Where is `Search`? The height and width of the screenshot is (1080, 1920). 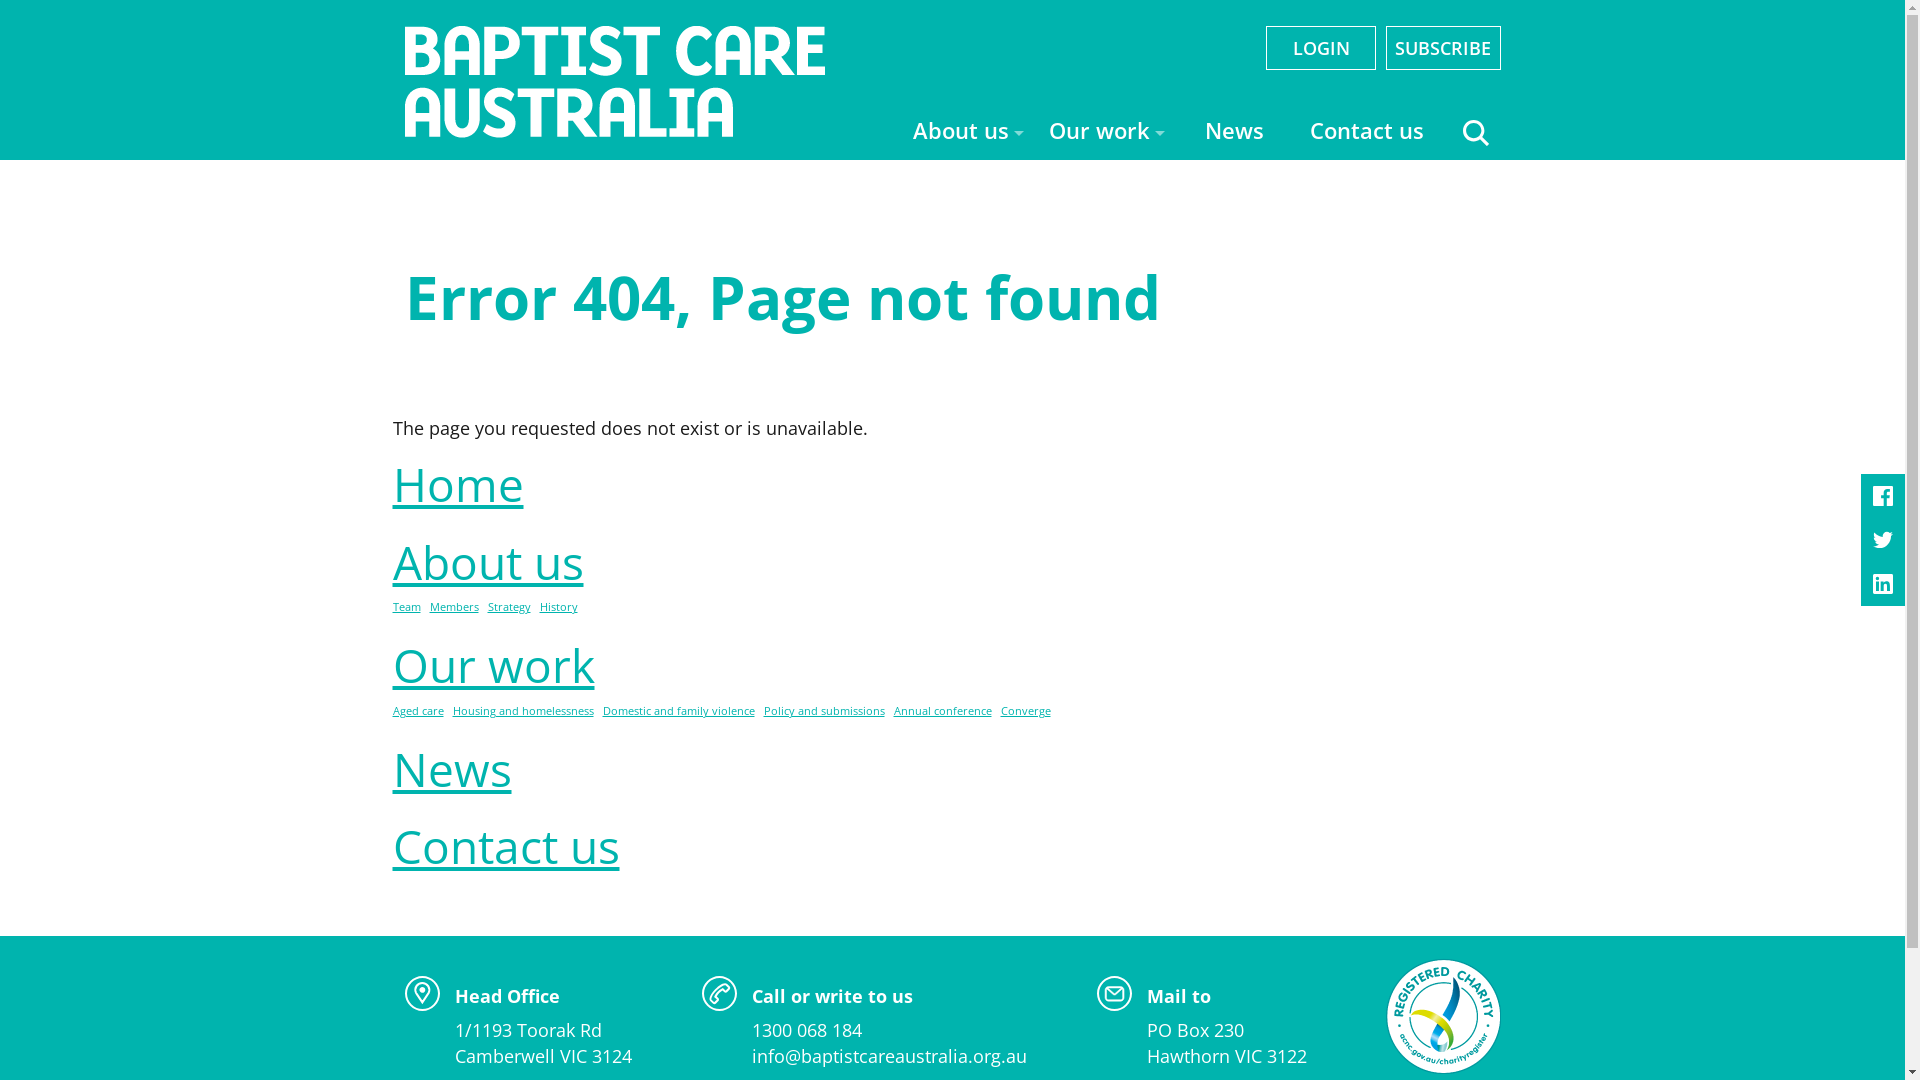 Search is located at coordinates (1293, 136).